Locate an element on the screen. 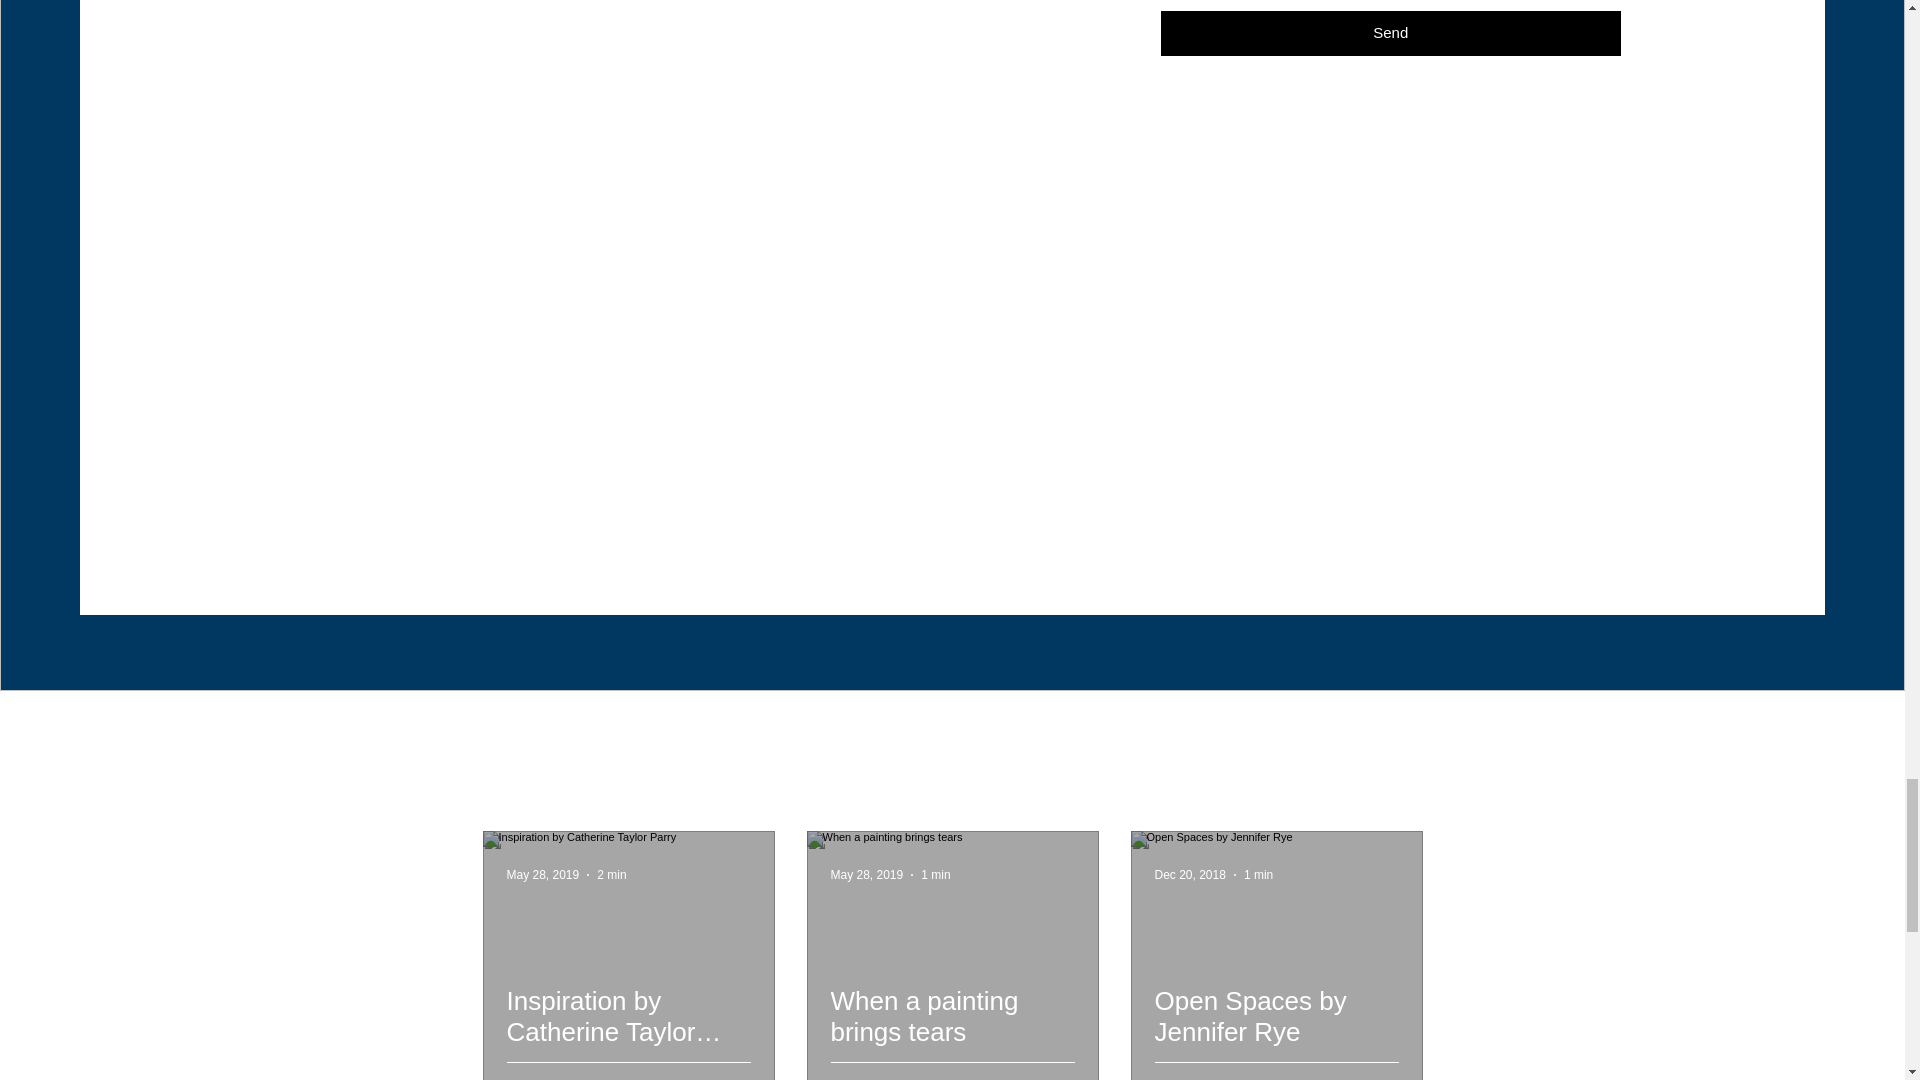 Image resolution: width=1920 pixels, height=1080 pixels. When a painting brings tears is located at coordinates (1390, 33).